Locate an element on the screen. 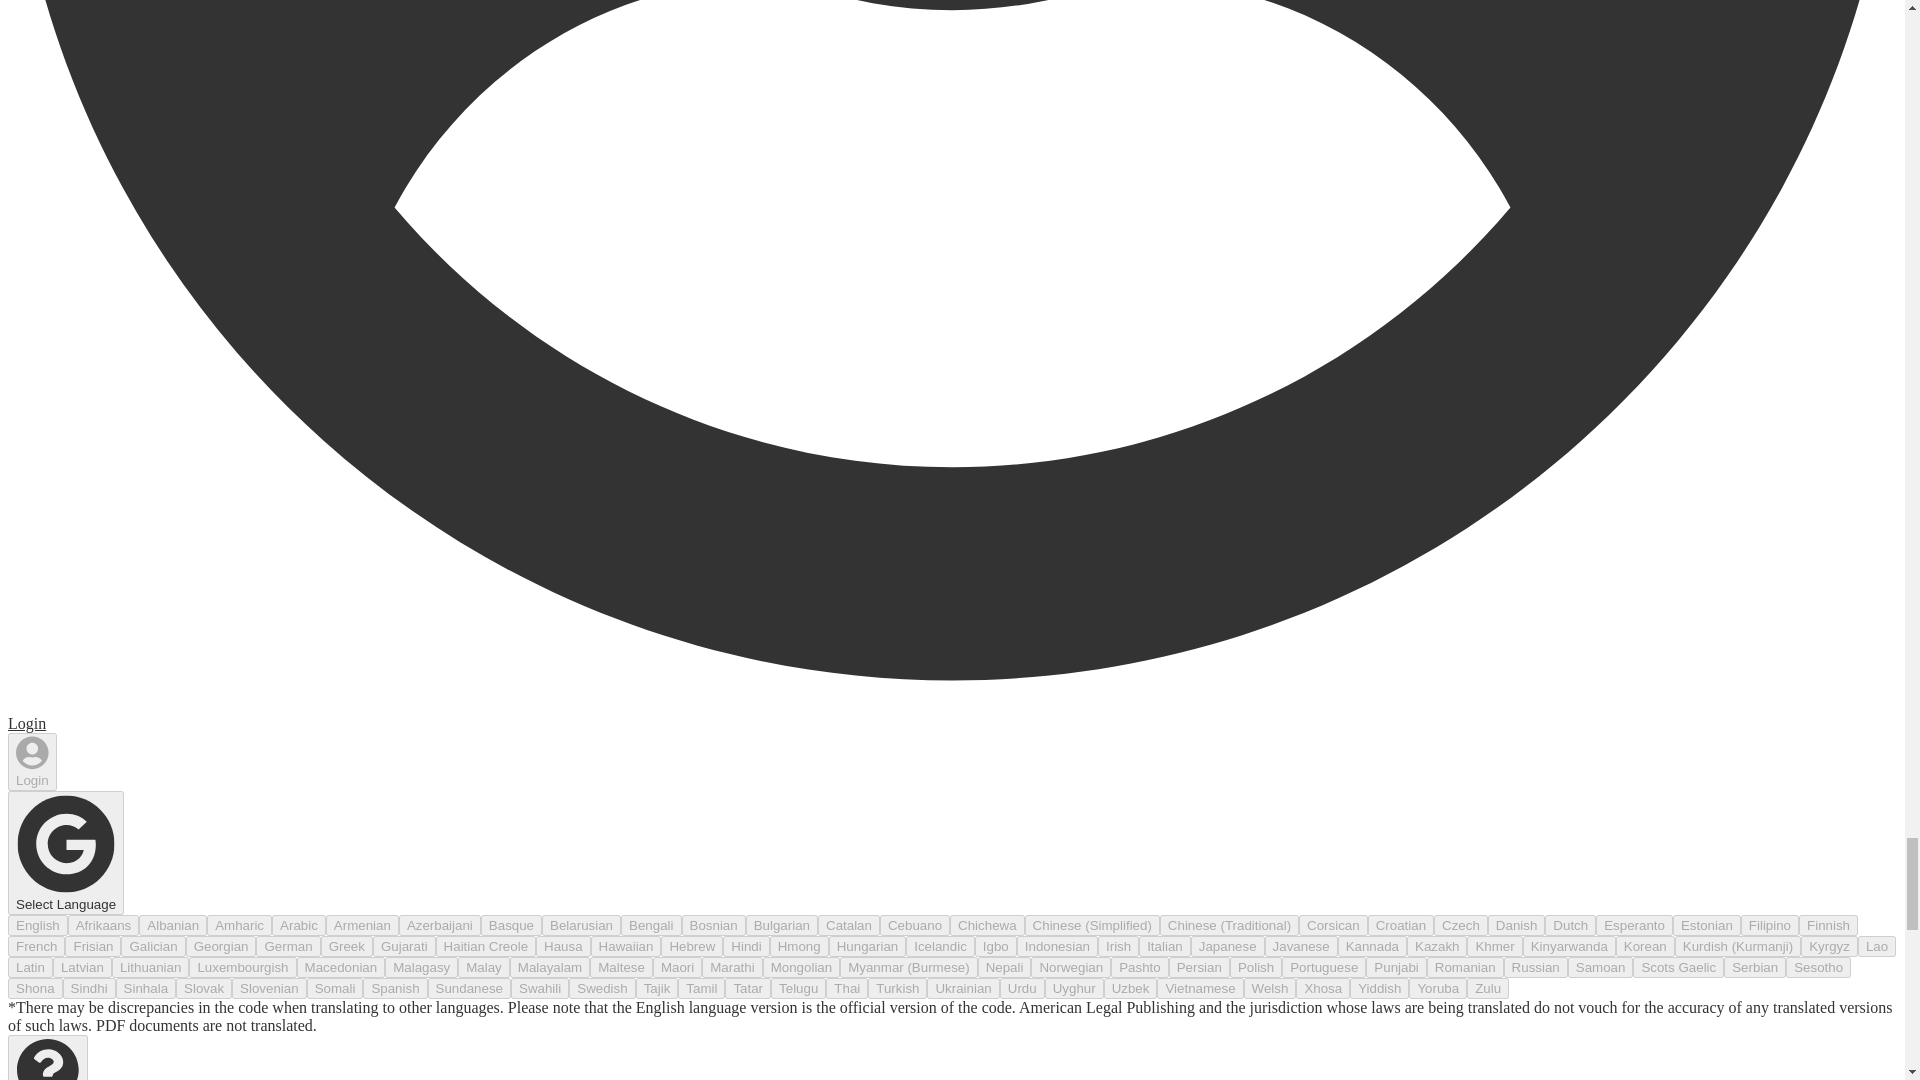  Czech is located at coordinates (1461, 925).